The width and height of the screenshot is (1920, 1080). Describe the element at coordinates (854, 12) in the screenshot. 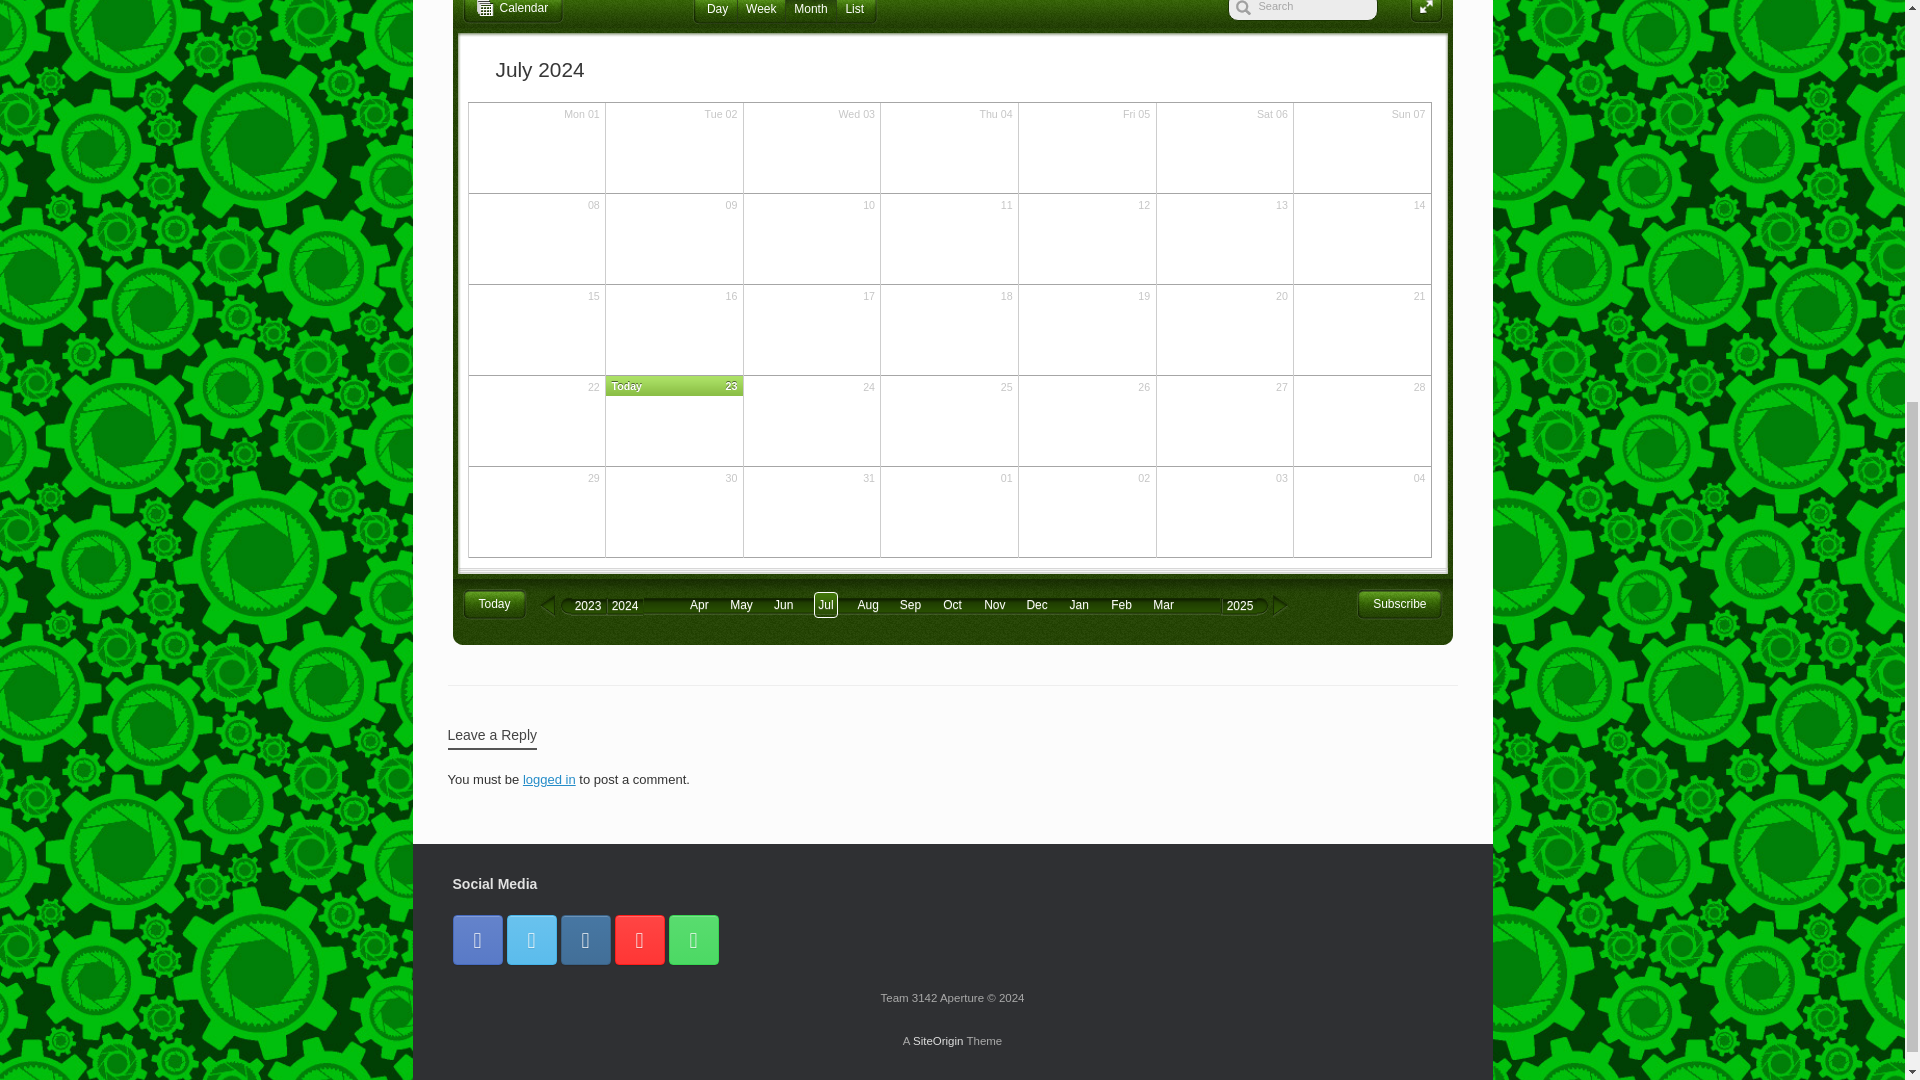

I see `List` at that location.